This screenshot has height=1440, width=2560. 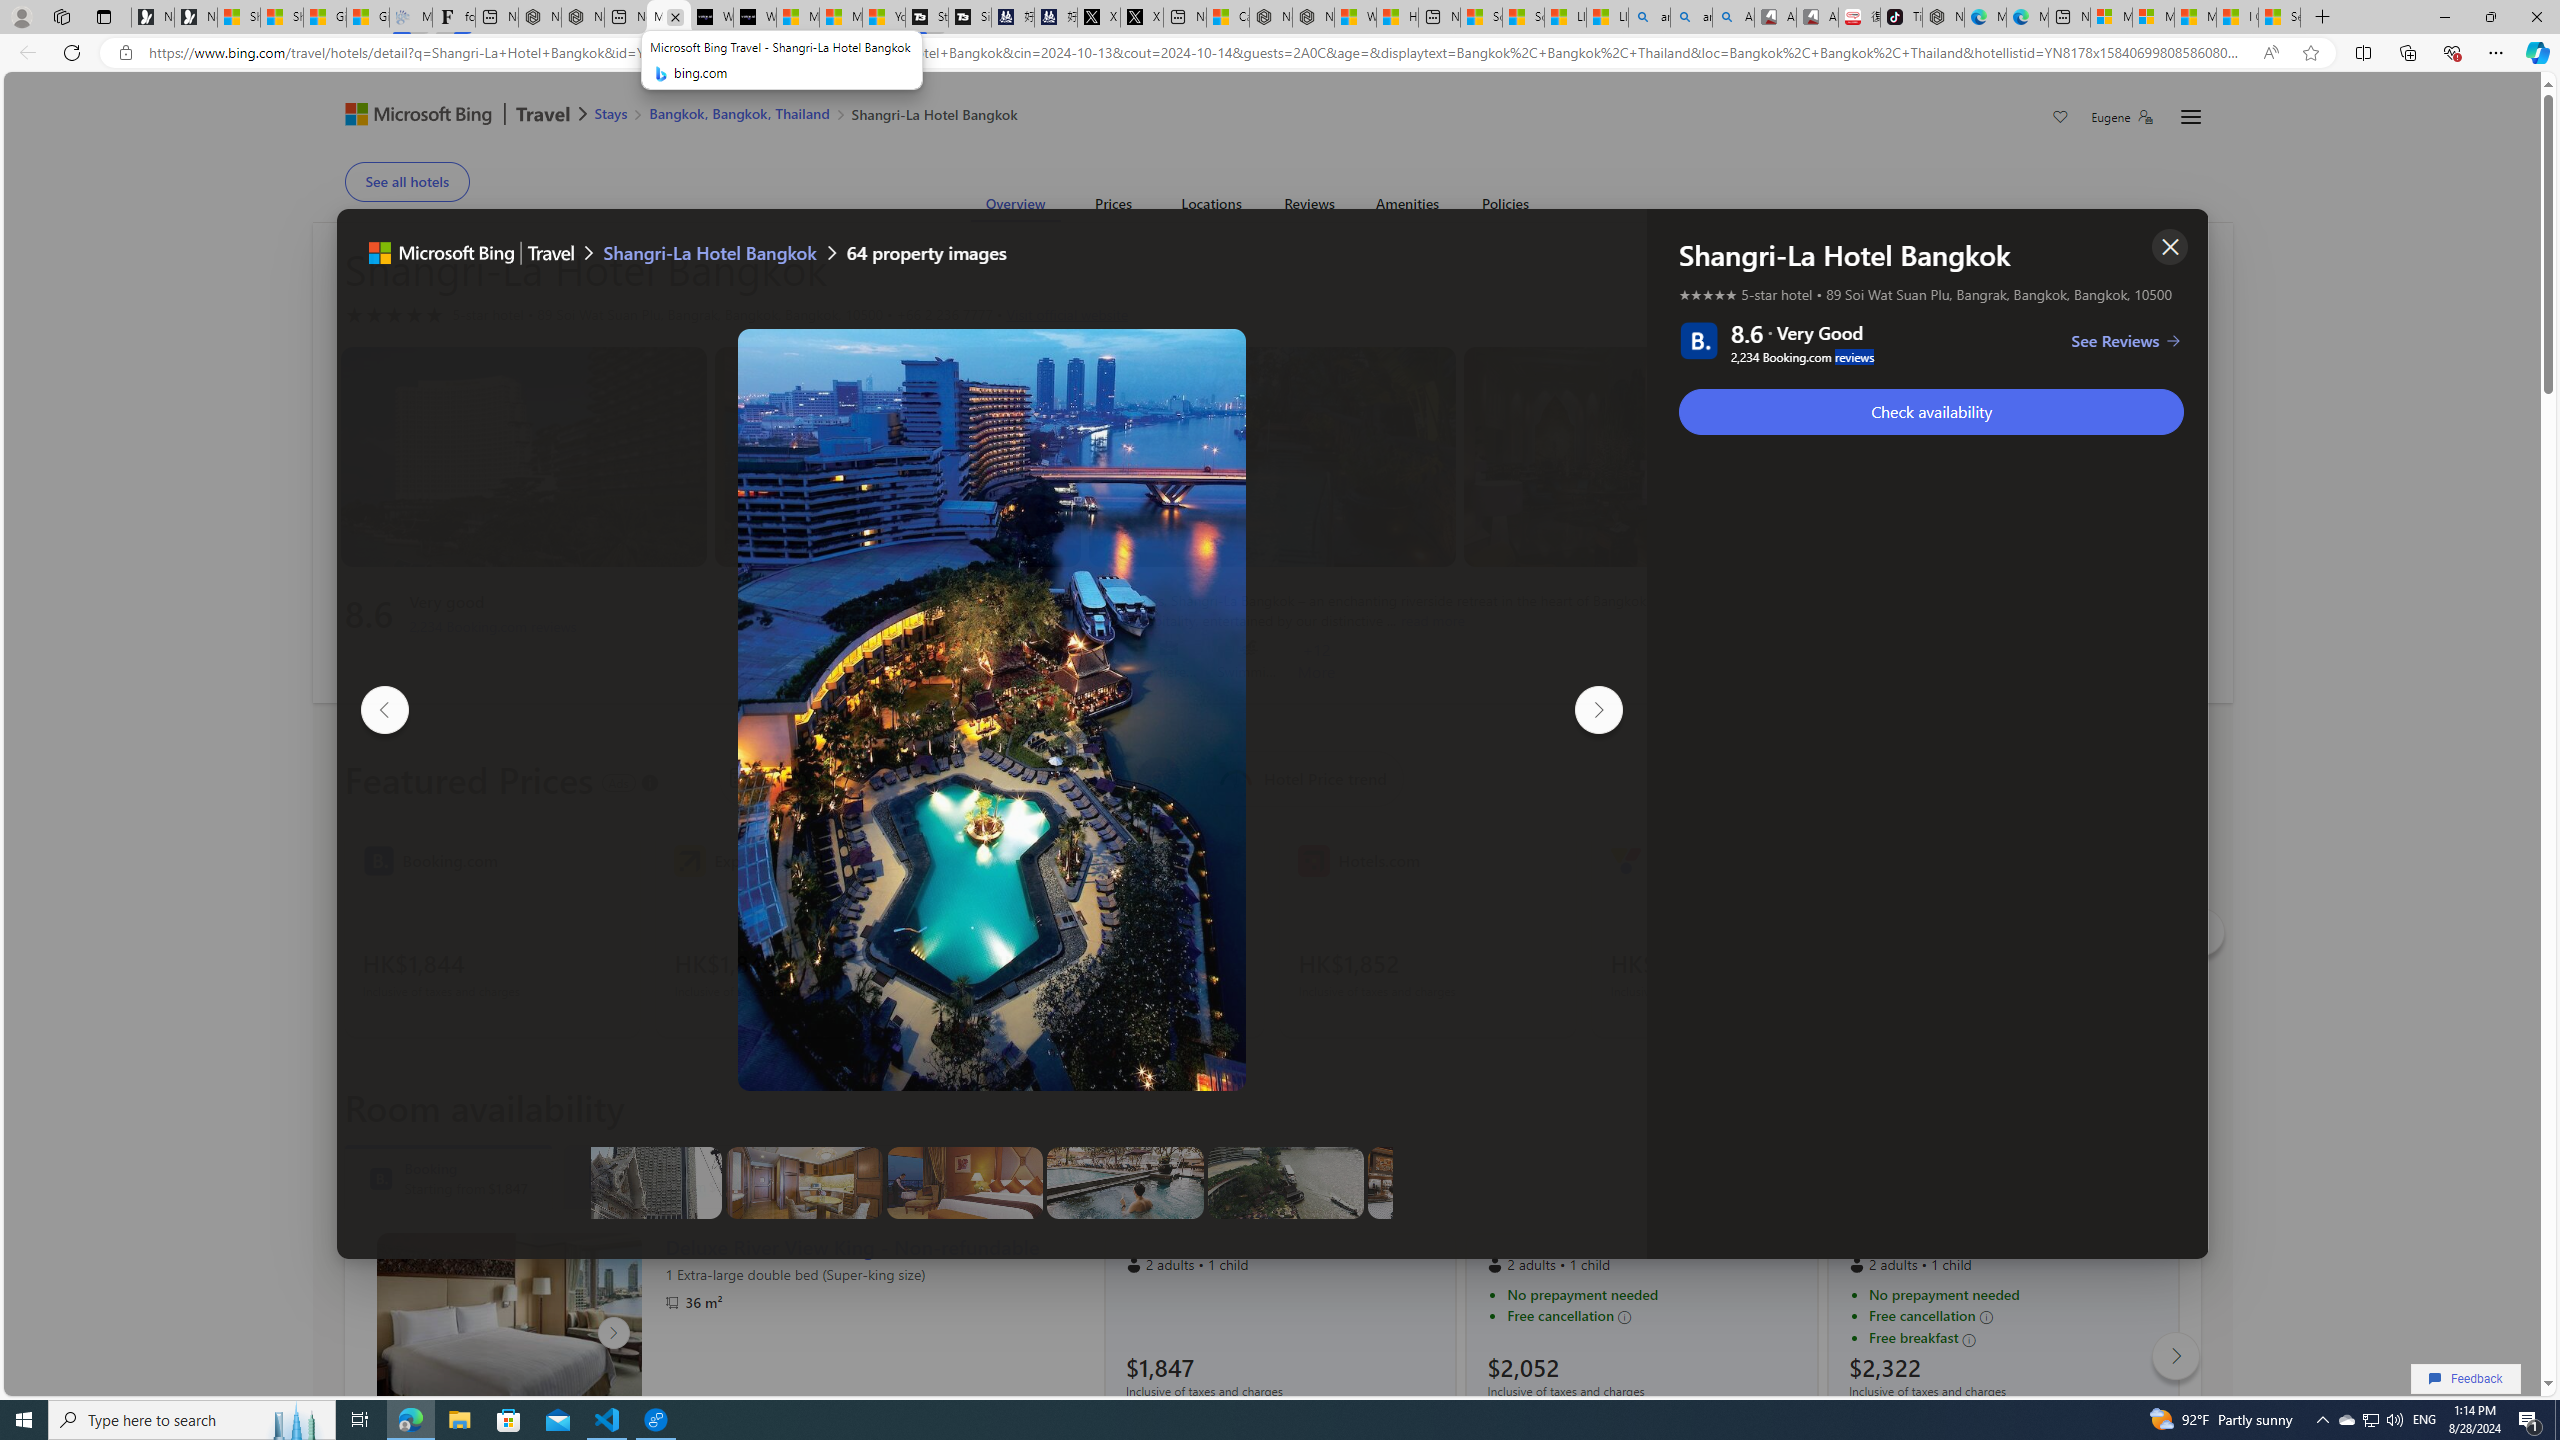 I want to click on I Gained 20 Pounds of Muscle in 30 Days! | Watch, so click(x=2237, y=17).